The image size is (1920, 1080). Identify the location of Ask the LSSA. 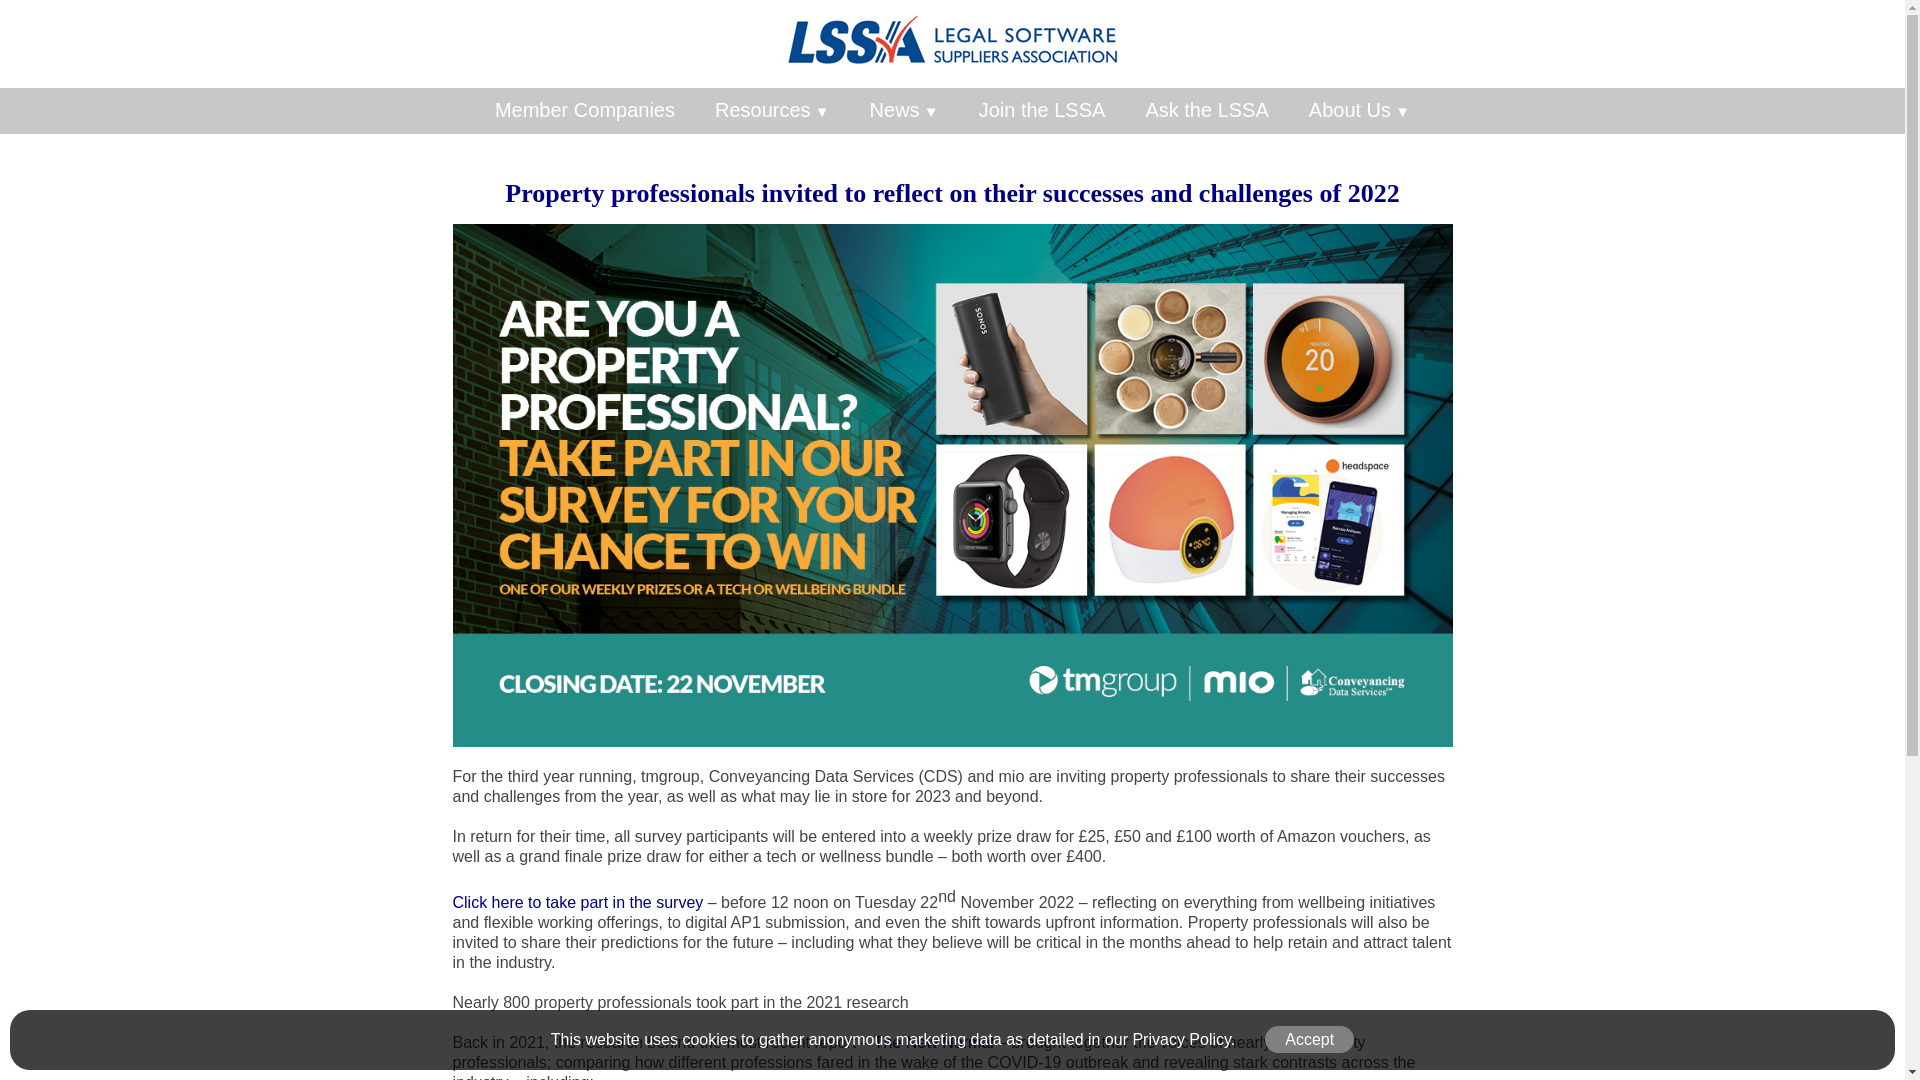
(1206, 109).